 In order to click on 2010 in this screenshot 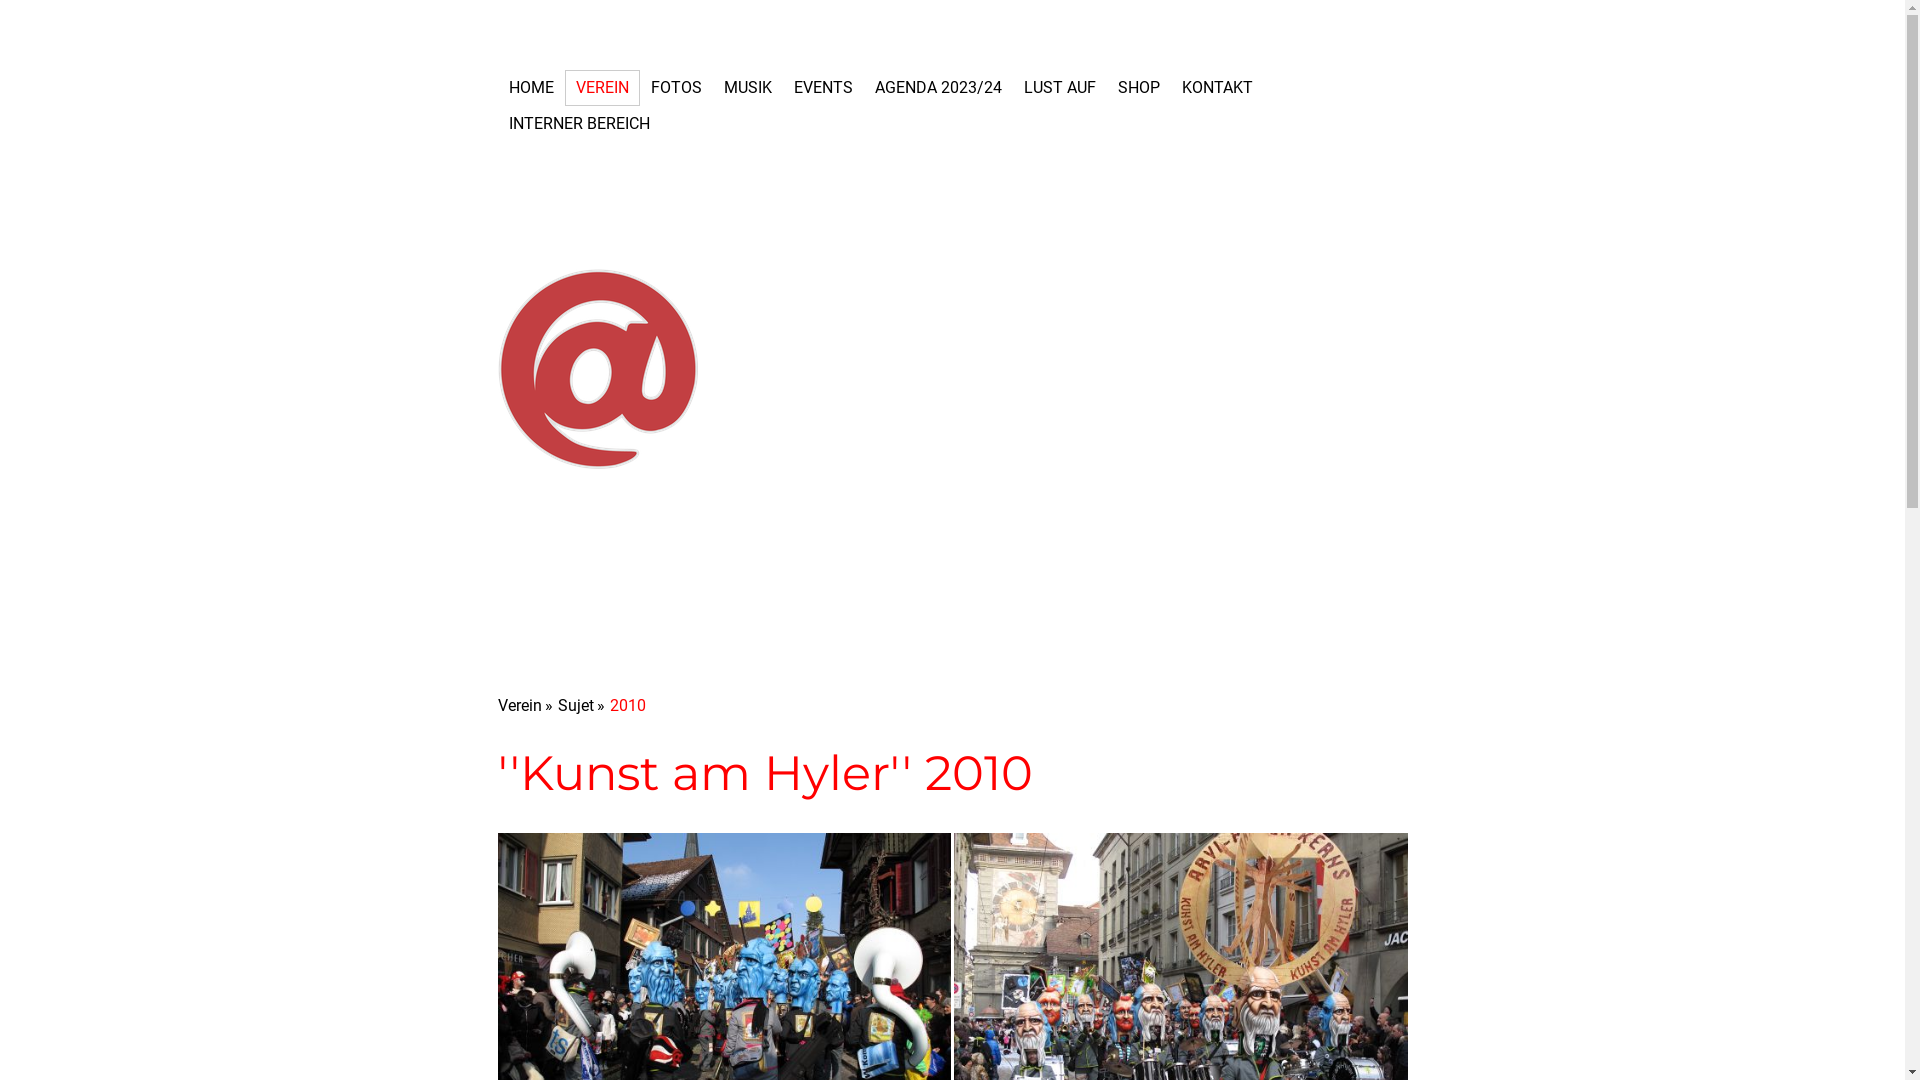, I will do `click(632, 706)`.